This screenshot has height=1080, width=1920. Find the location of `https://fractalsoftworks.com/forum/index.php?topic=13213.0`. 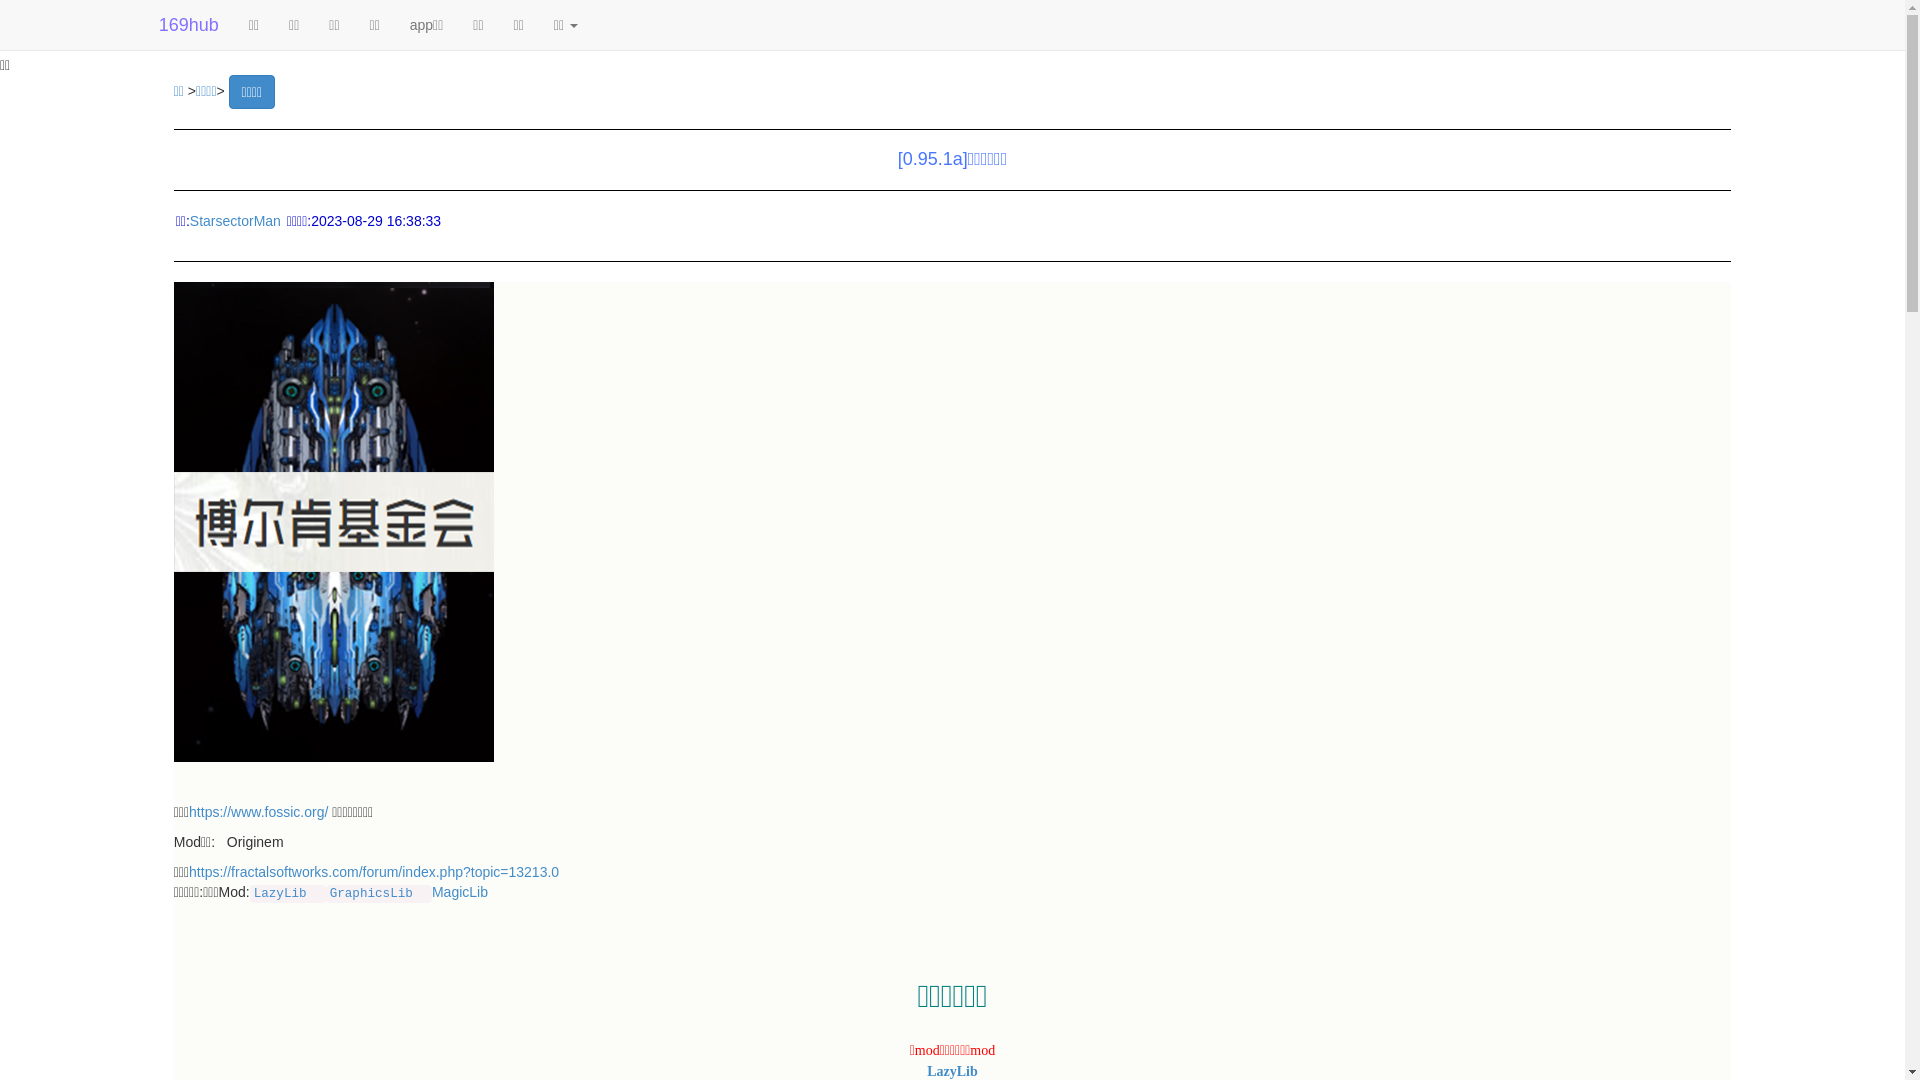

https://fractalsoftworks.com/forum/index.php?topic=13213.0 is located at coordinates (374, 872).